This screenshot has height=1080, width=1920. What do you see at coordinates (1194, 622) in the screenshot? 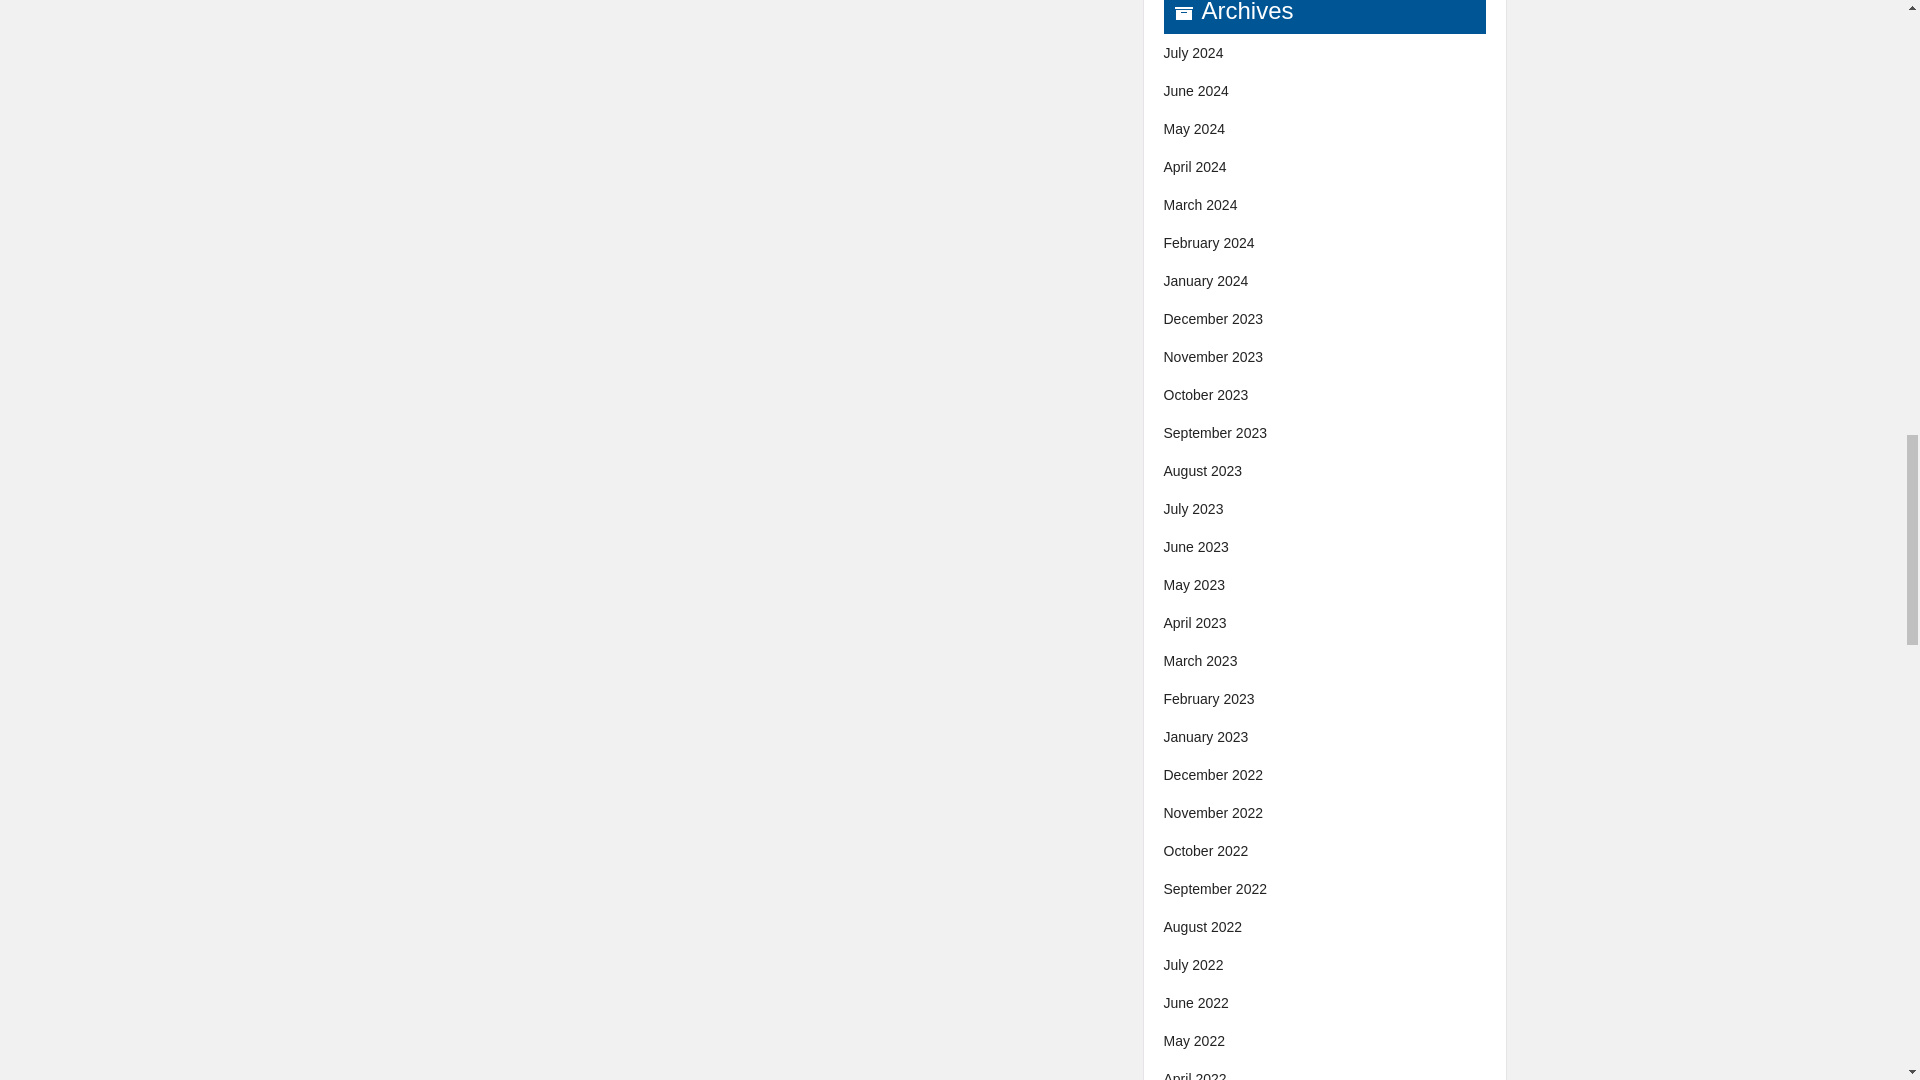
I see `April 2023` at bounding box center [1194, 622].